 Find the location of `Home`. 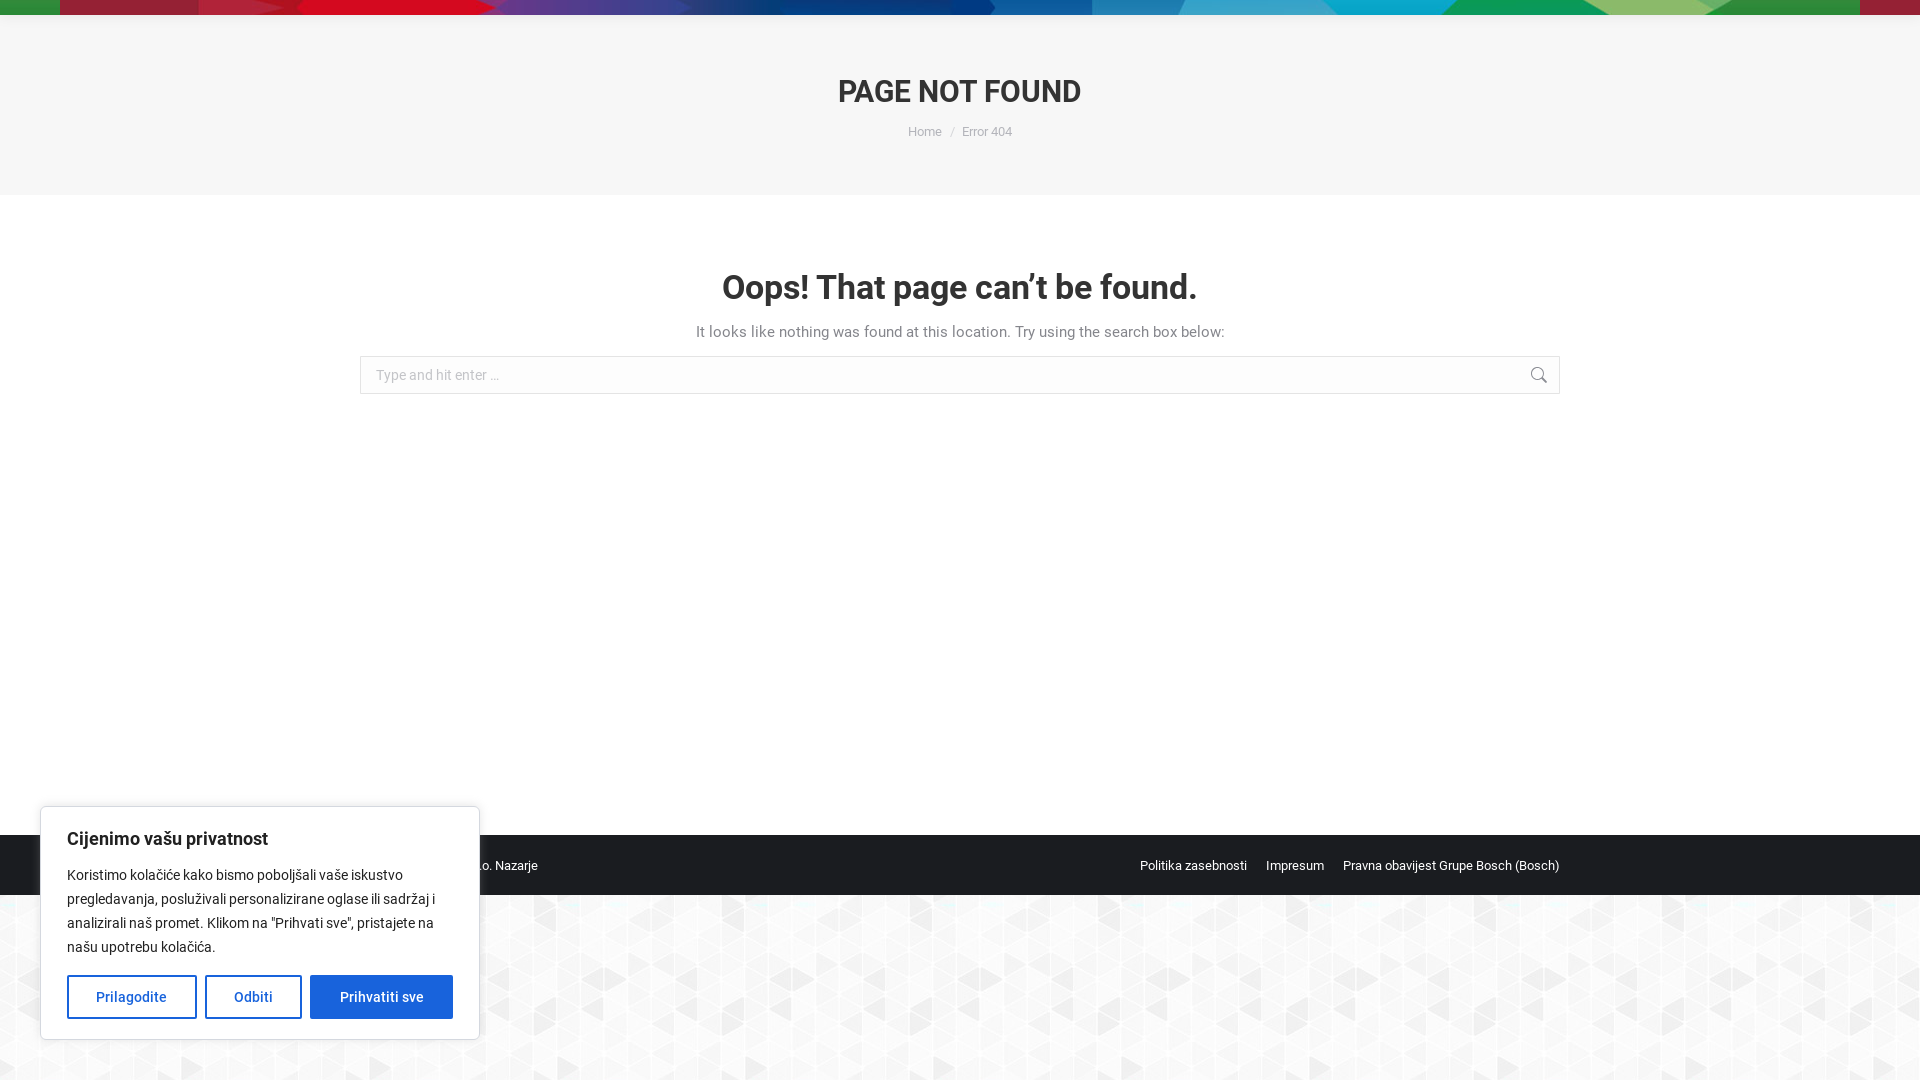

Home is located at coordinates (925, 132).